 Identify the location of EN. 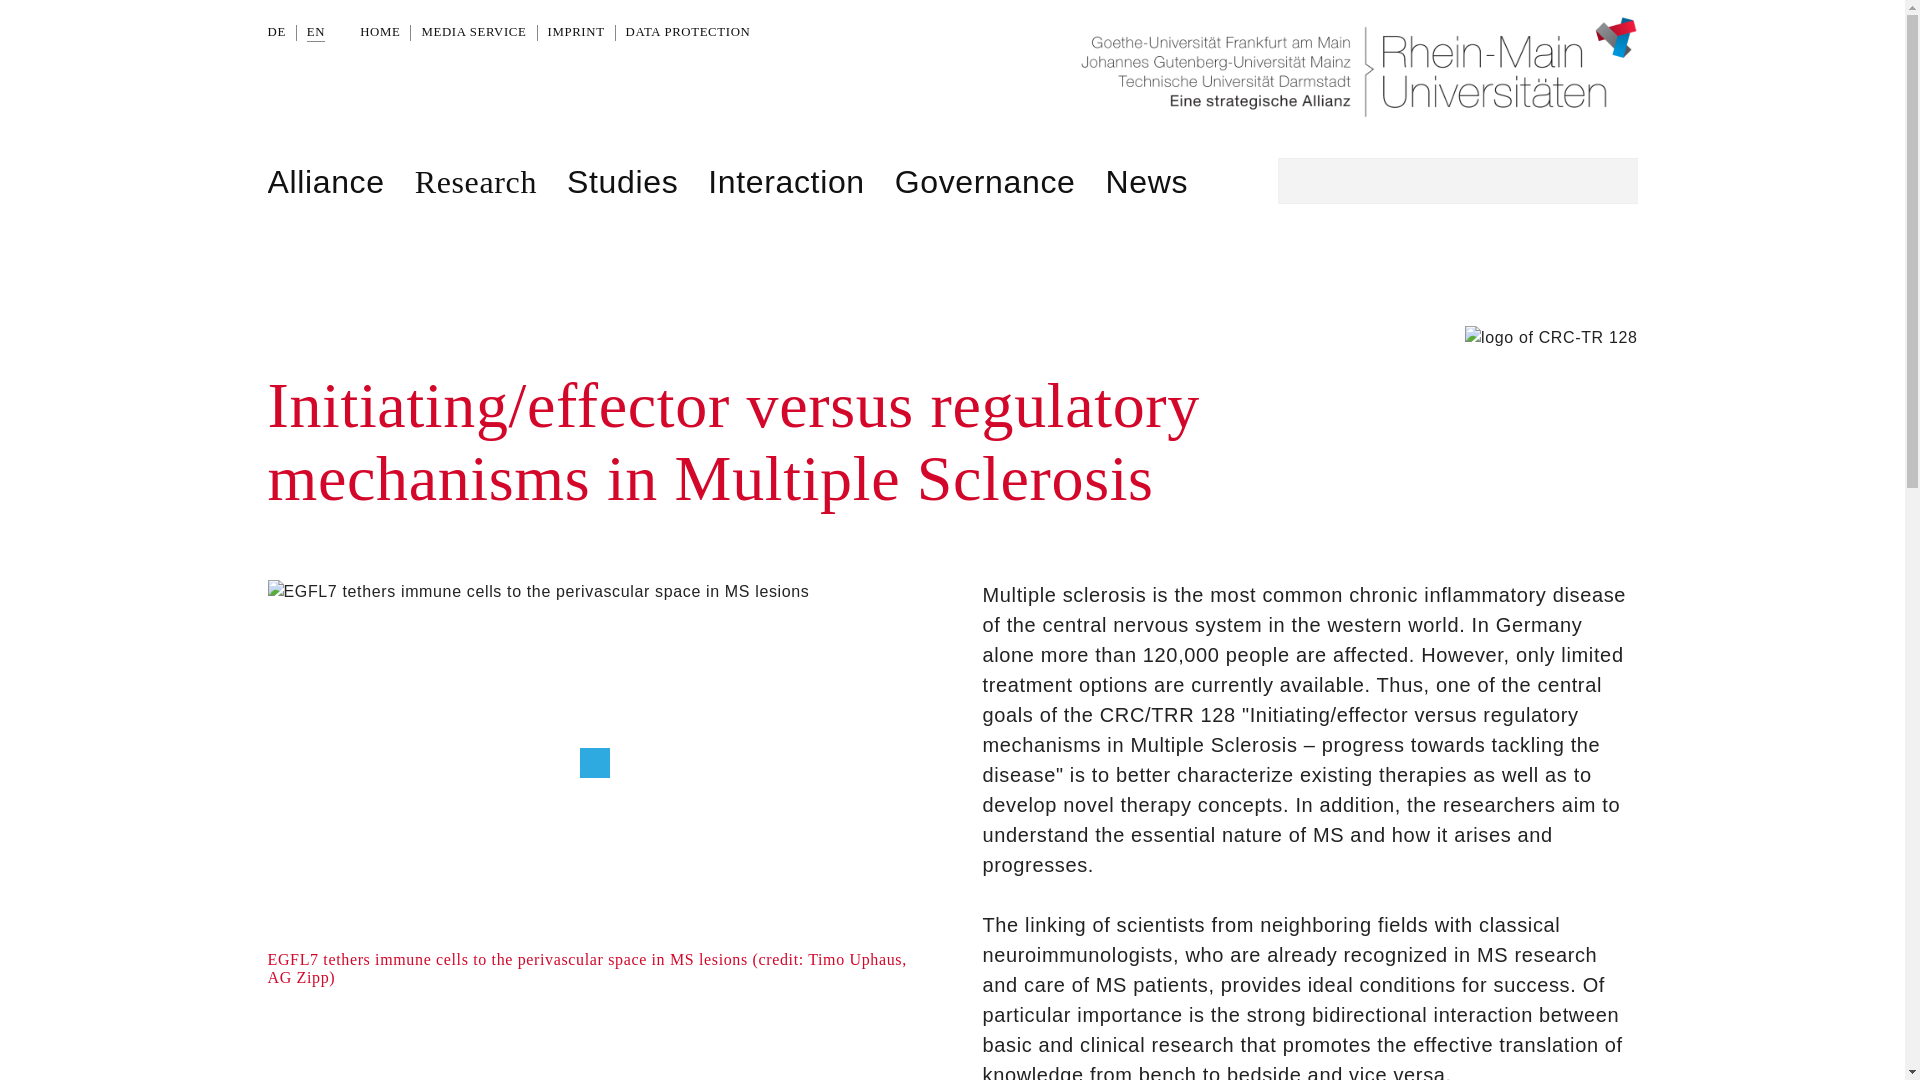
(316, 33).